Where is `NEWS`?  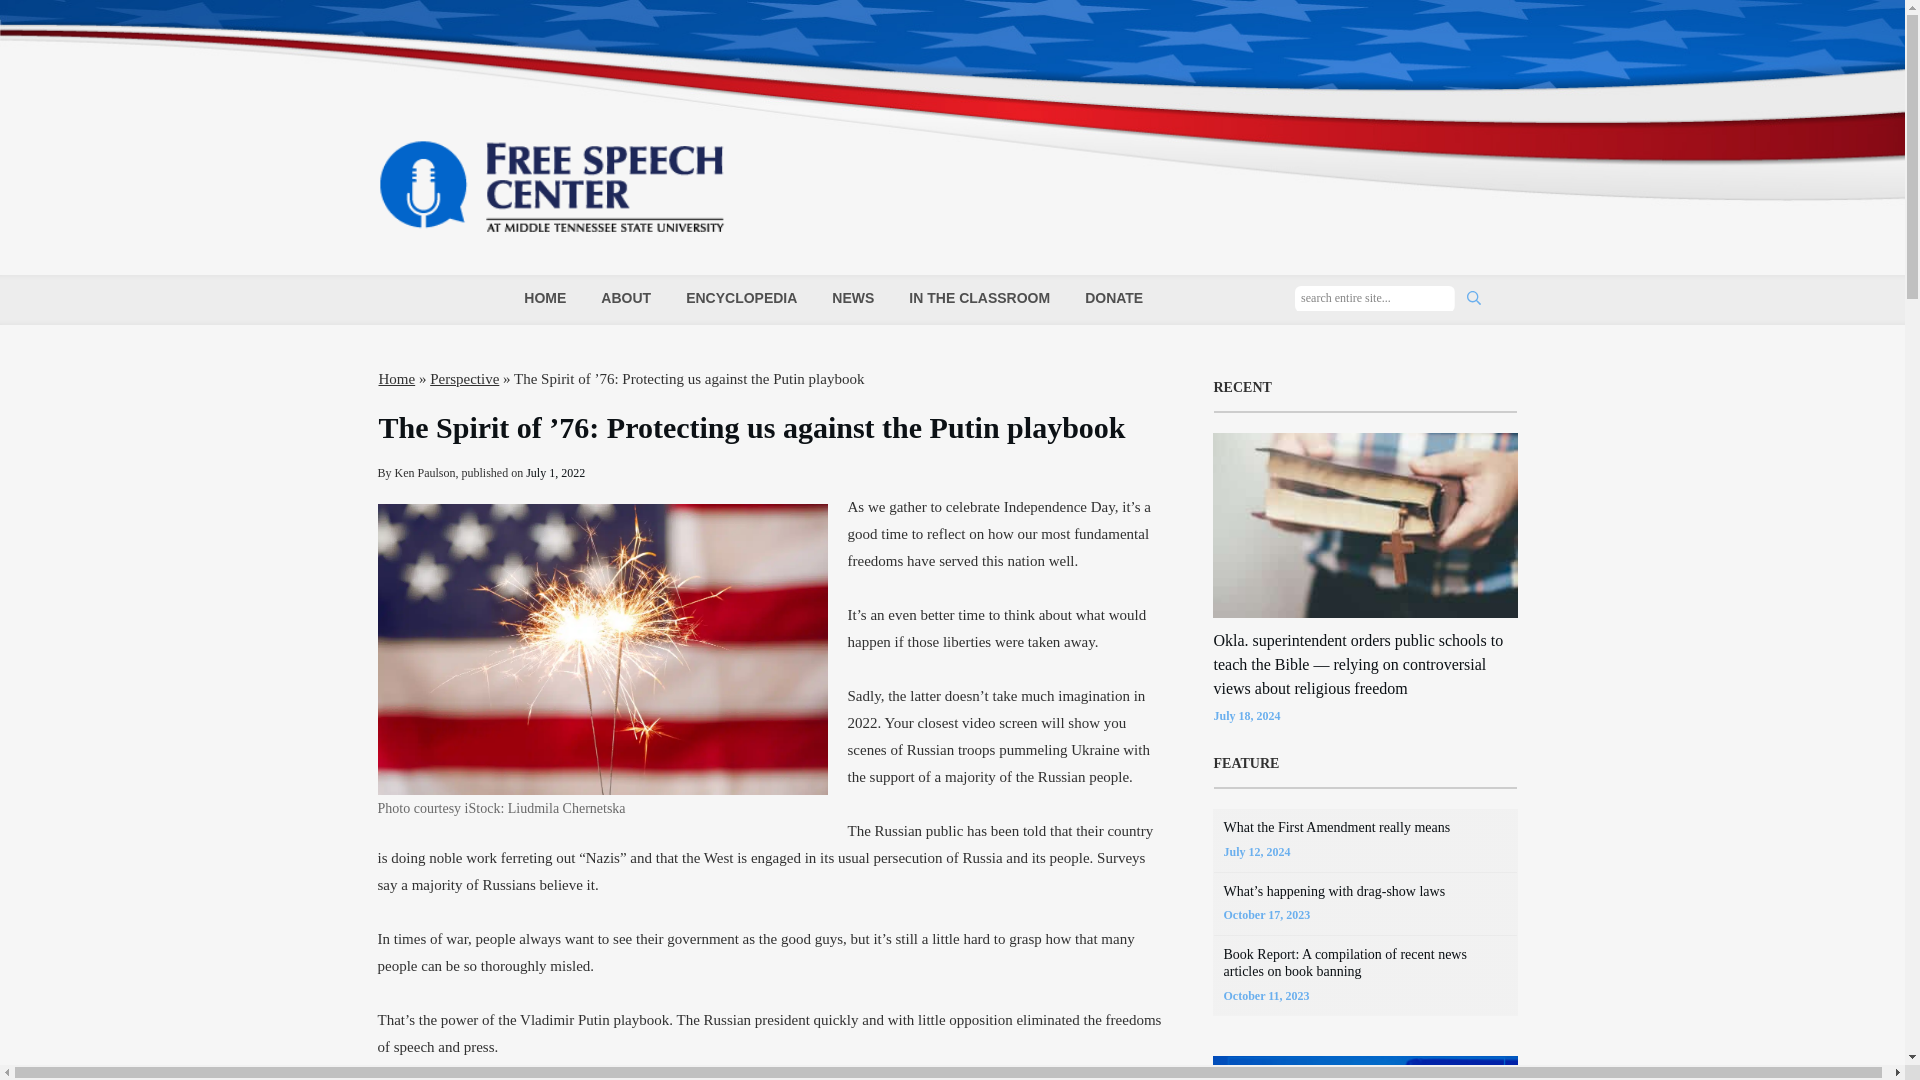 NEWS is located at coordinates (852, 298).